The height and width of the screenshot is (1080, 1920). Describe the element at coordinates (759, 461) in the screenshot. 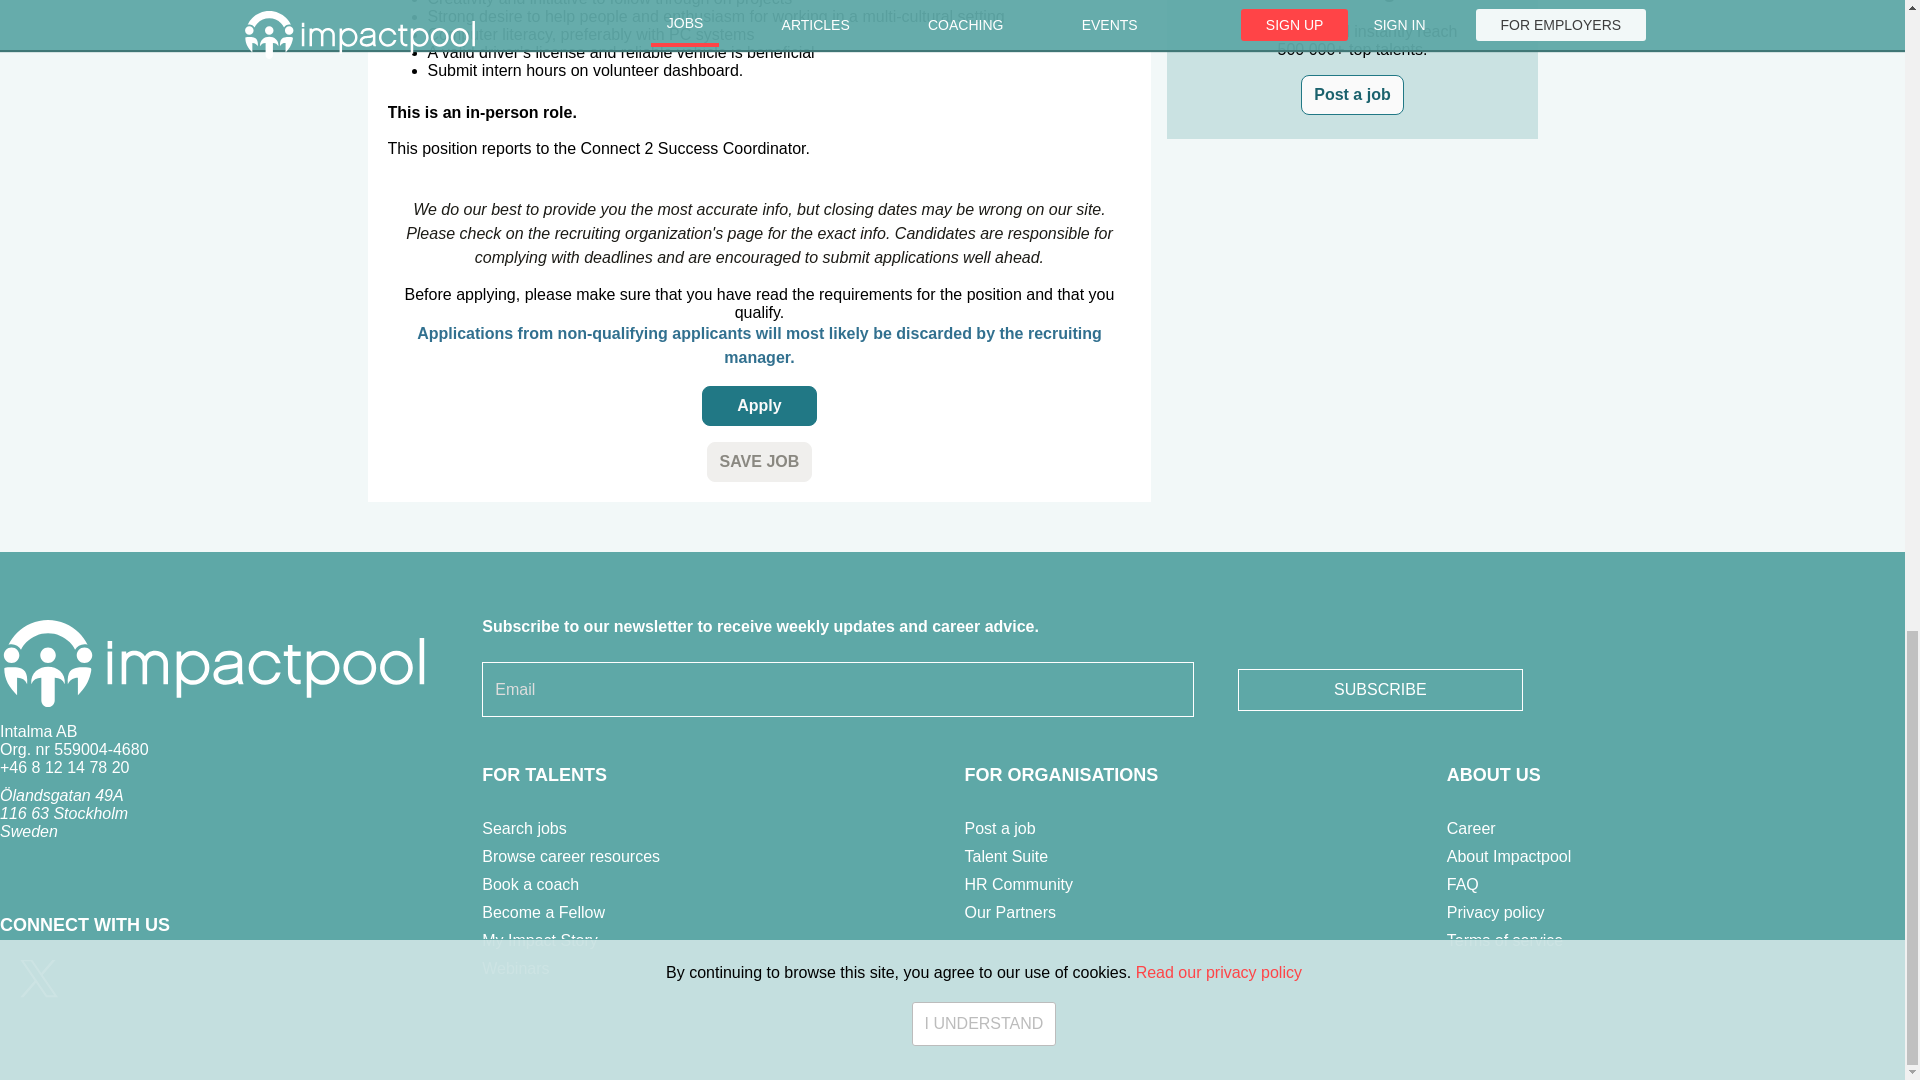

I see `SAVE JOB` at that location.